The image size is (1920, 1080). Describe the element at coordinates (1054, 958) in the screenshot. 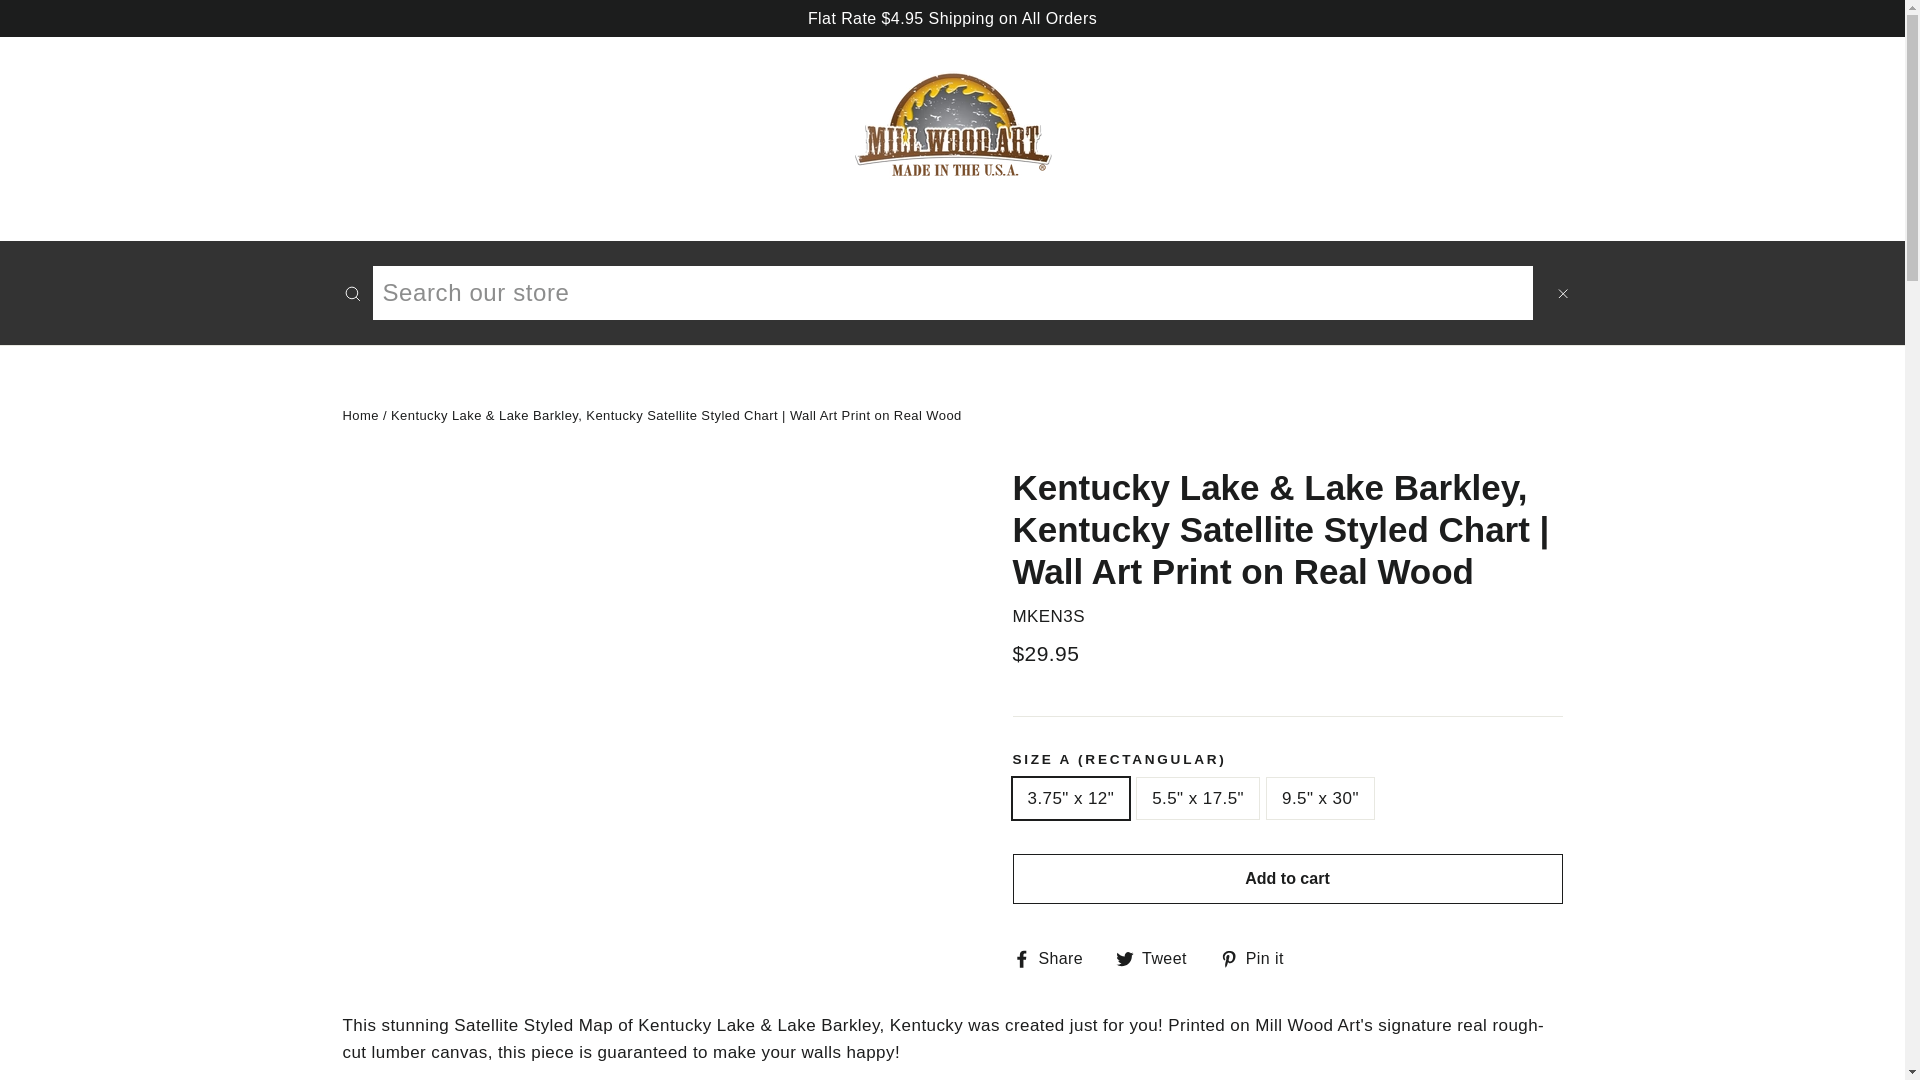

I see `3.75" x 12"` at that location.